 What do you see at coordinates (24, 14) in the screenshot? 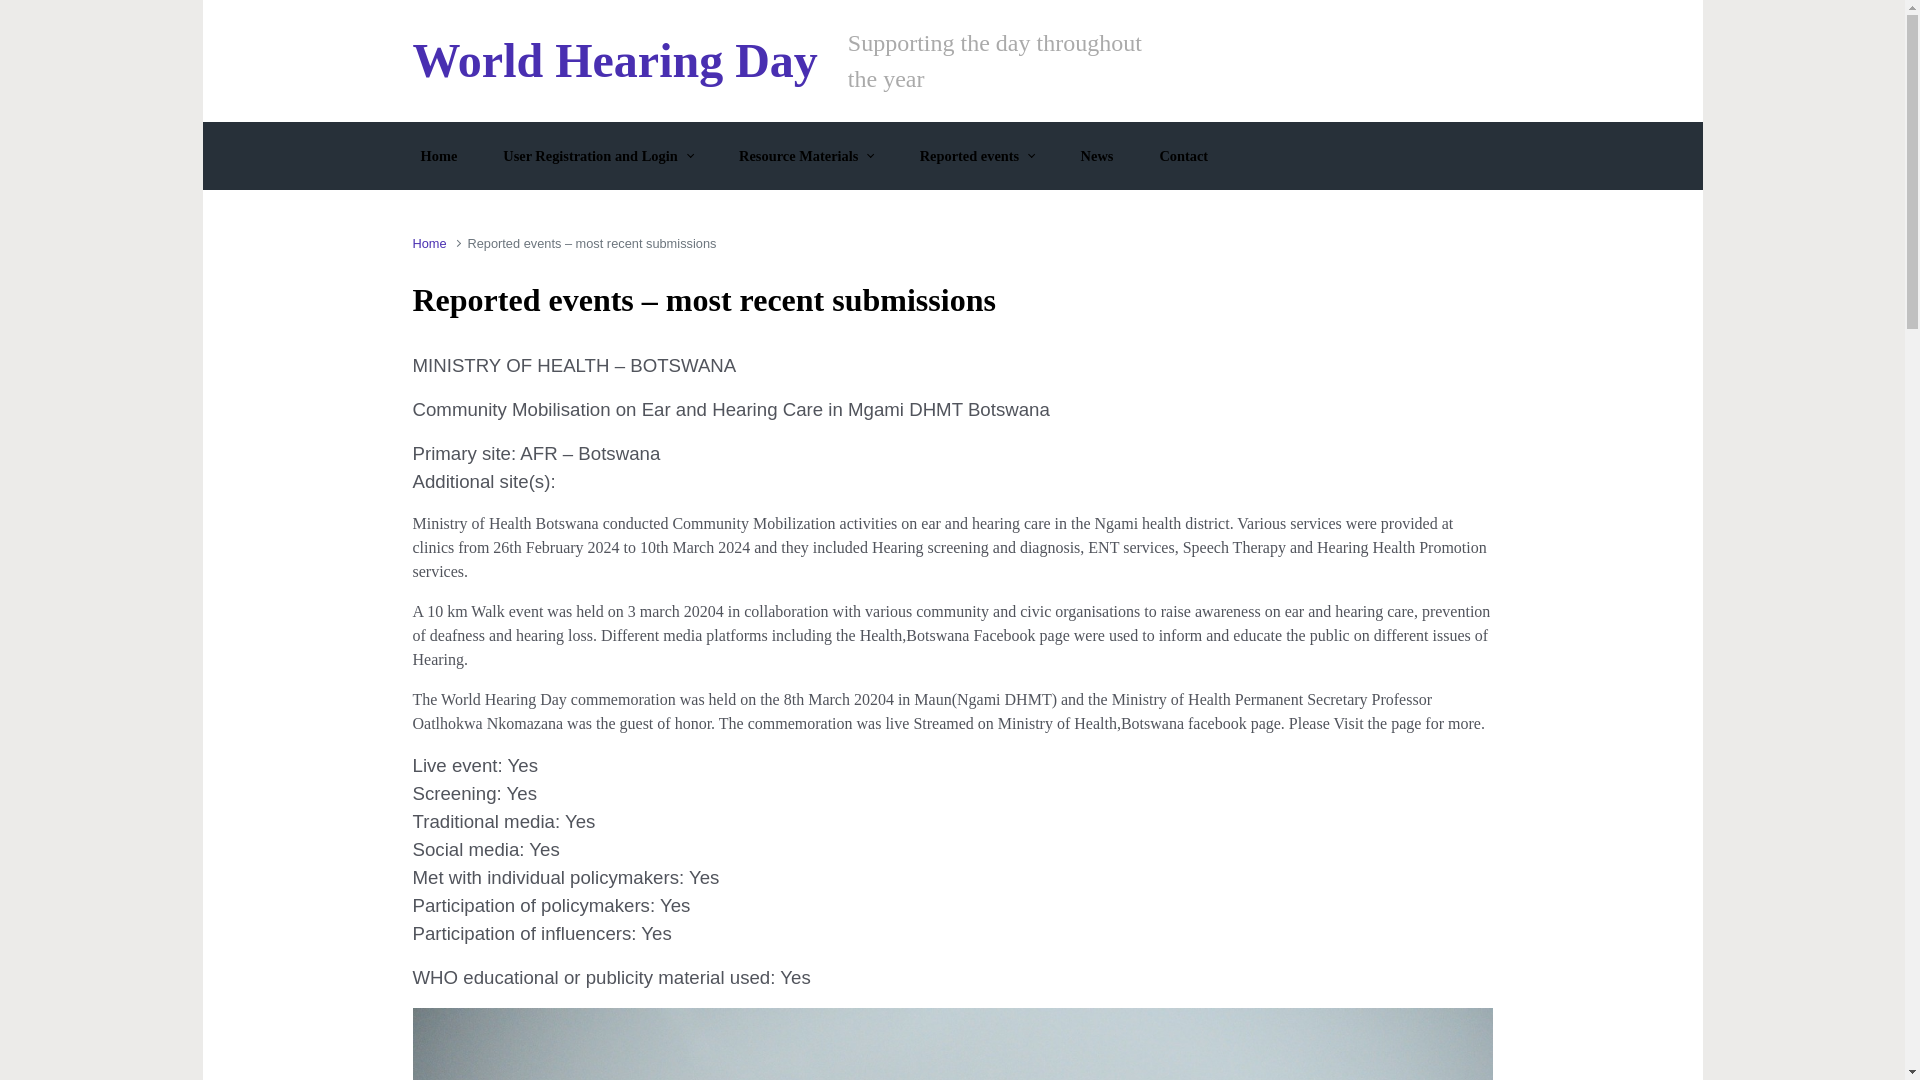
I see `Skip to main content` at bounding box center [24, 14].